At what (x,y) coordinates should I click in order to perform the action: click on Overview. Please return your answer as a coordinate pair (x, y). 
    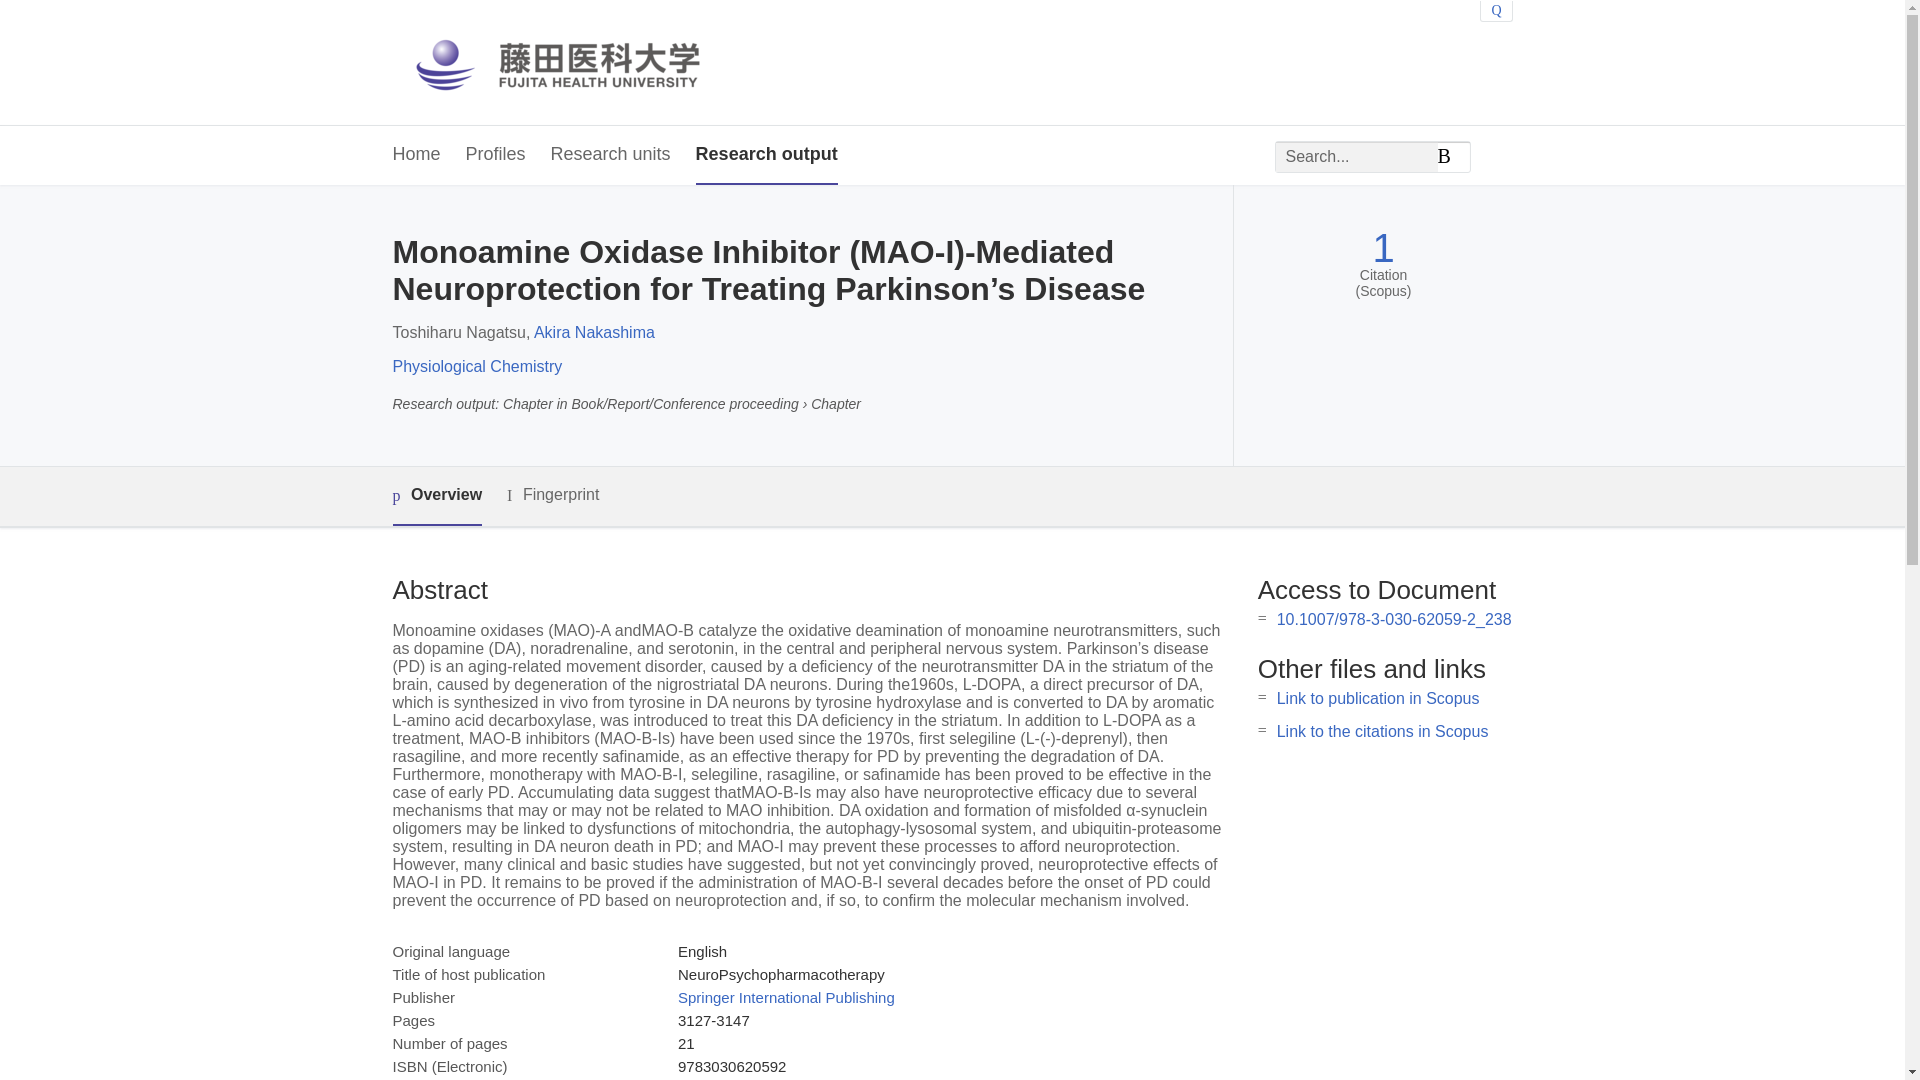
    Looking at the image, I should click on (436, 496).